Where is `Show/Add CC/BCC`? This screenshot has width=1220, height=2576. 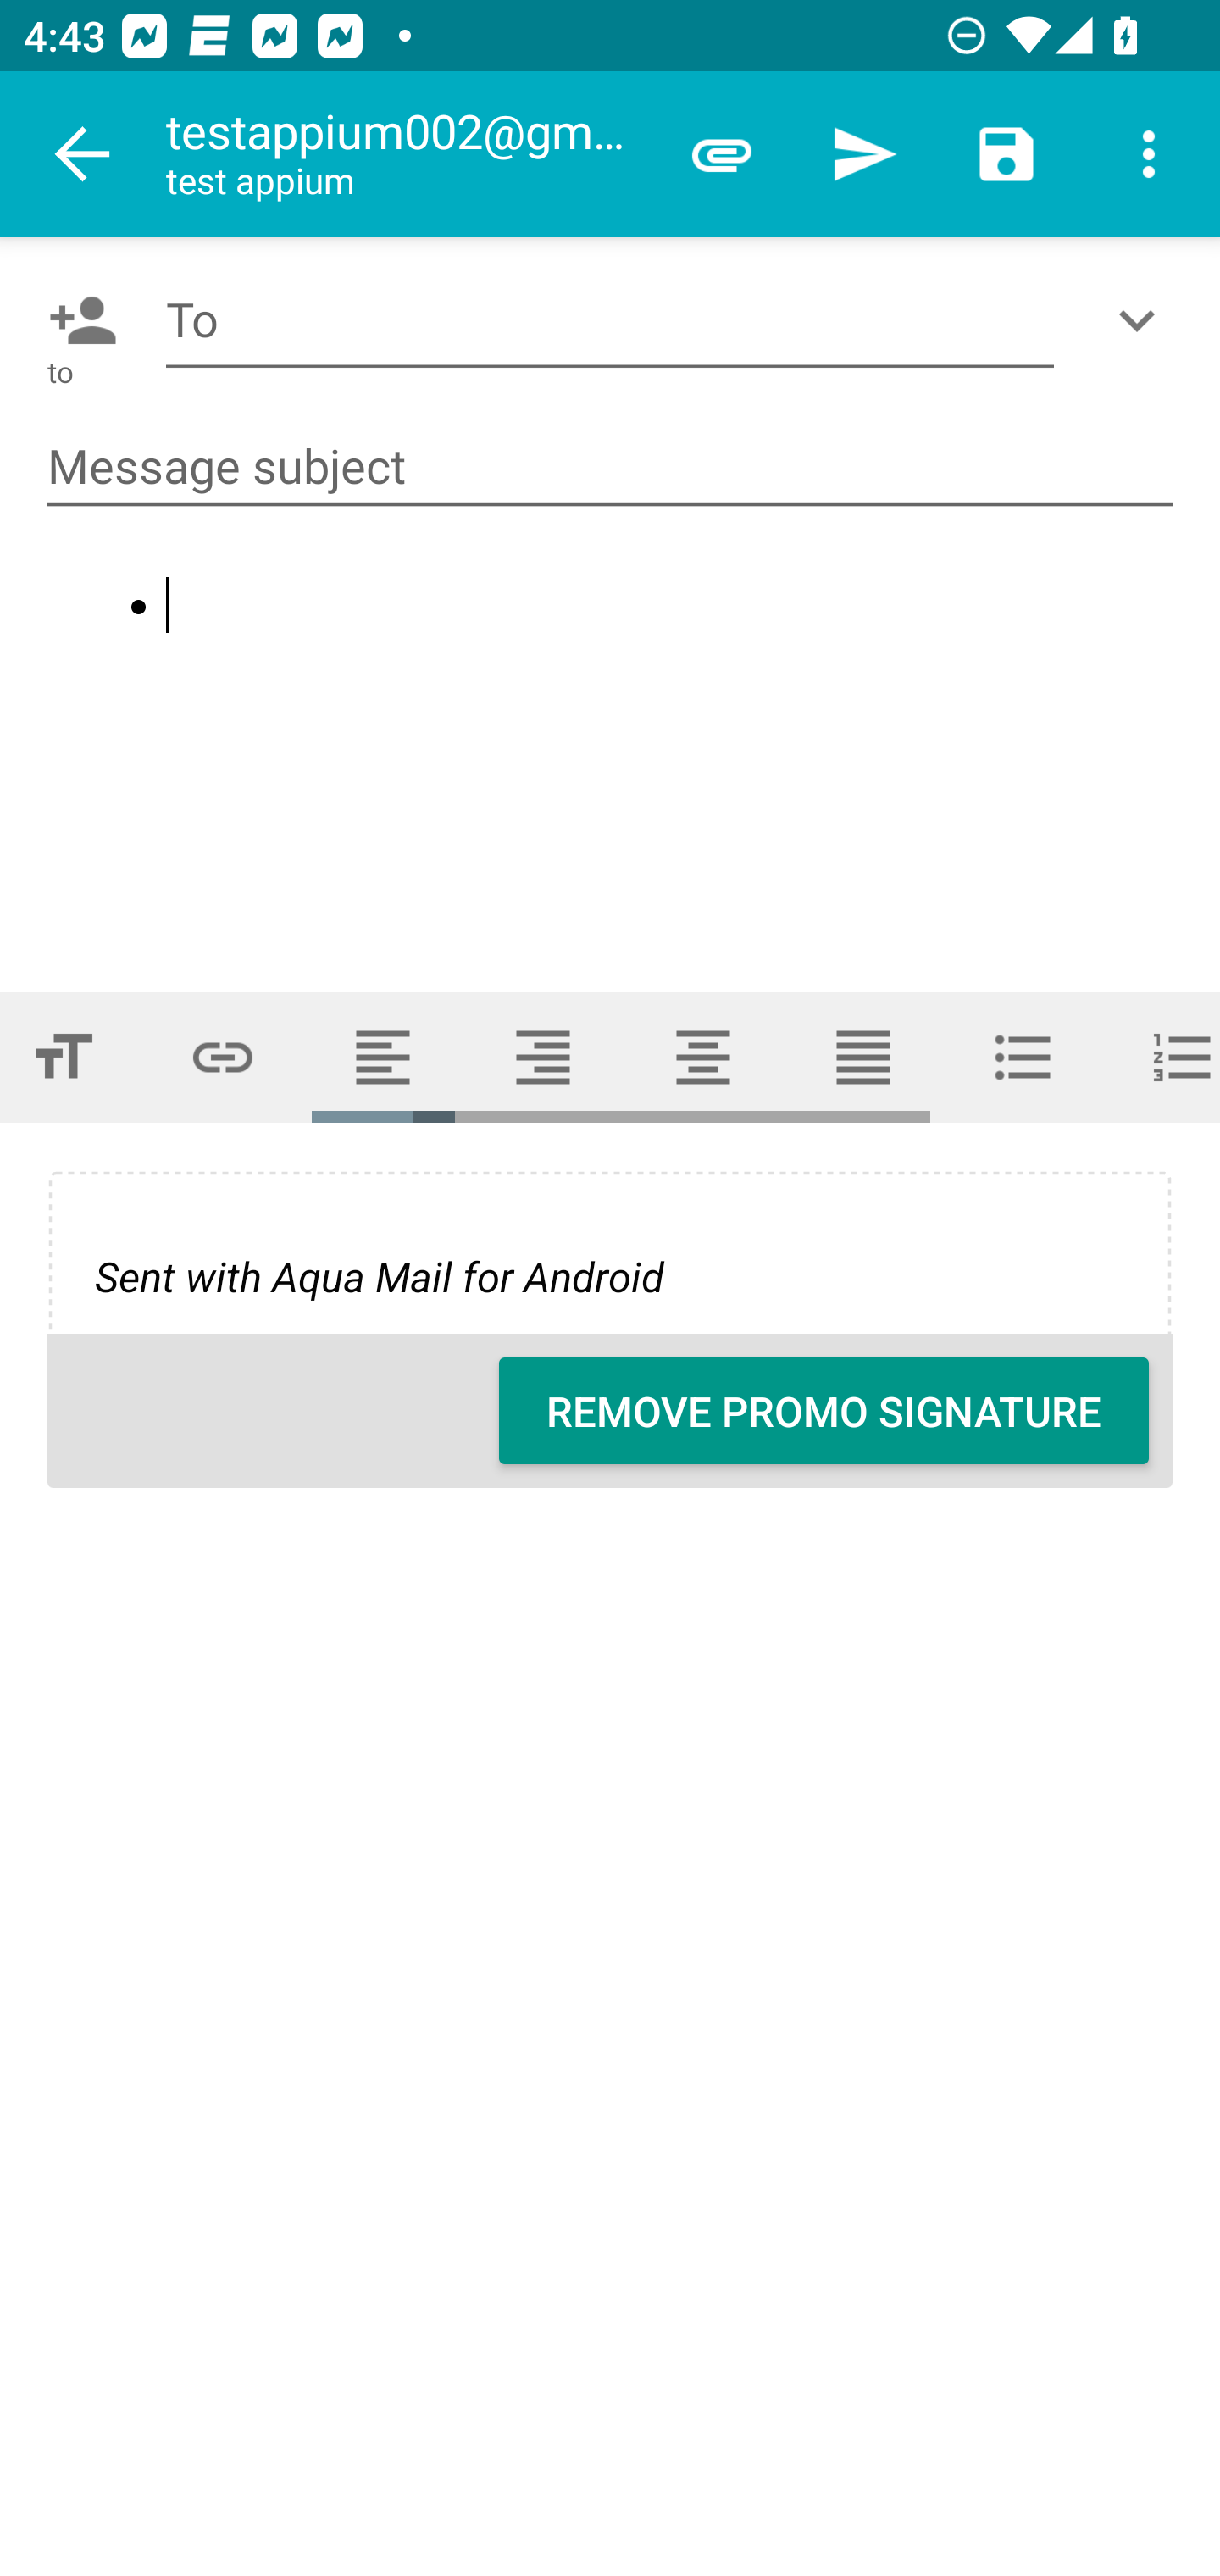 Show/Add CC/BCC is located at coordinates (1143, 320).